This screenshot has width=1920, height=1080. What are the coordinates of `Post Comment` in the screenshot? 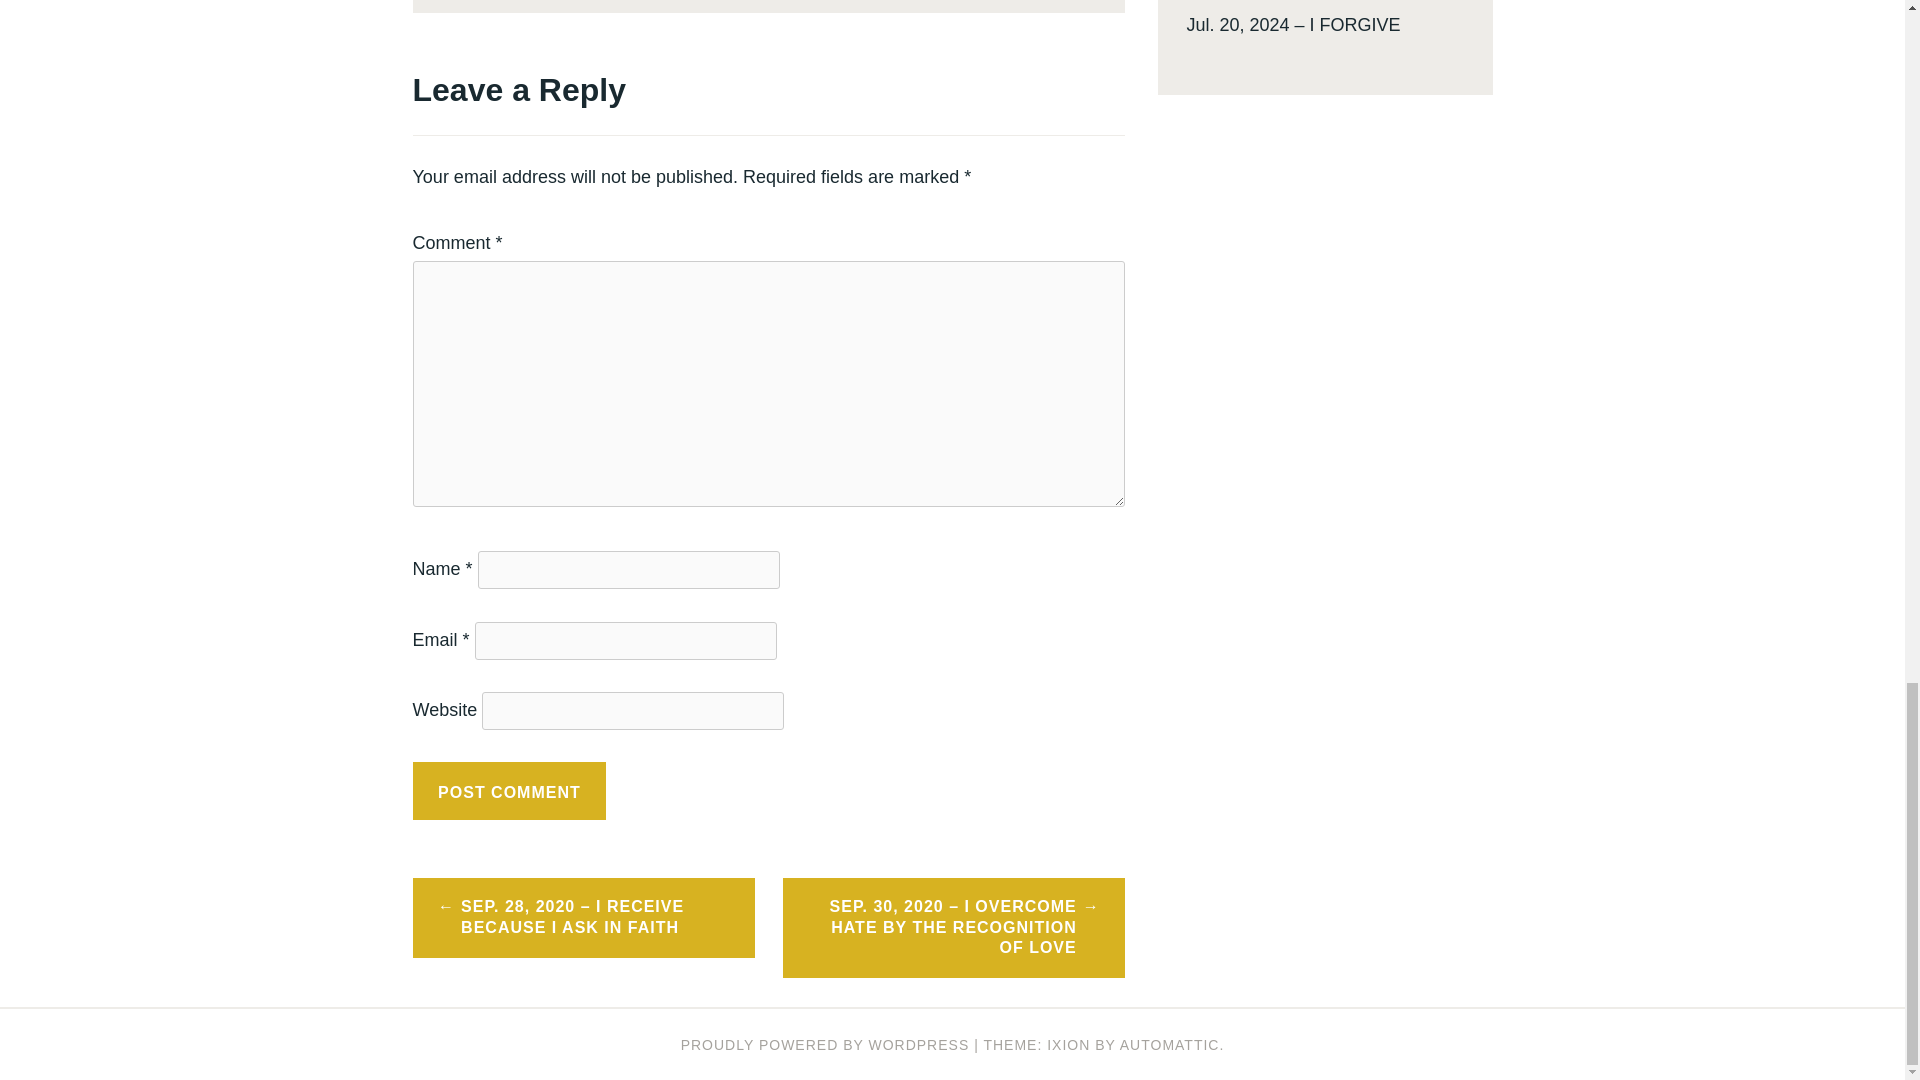 It's located at (509, 790).